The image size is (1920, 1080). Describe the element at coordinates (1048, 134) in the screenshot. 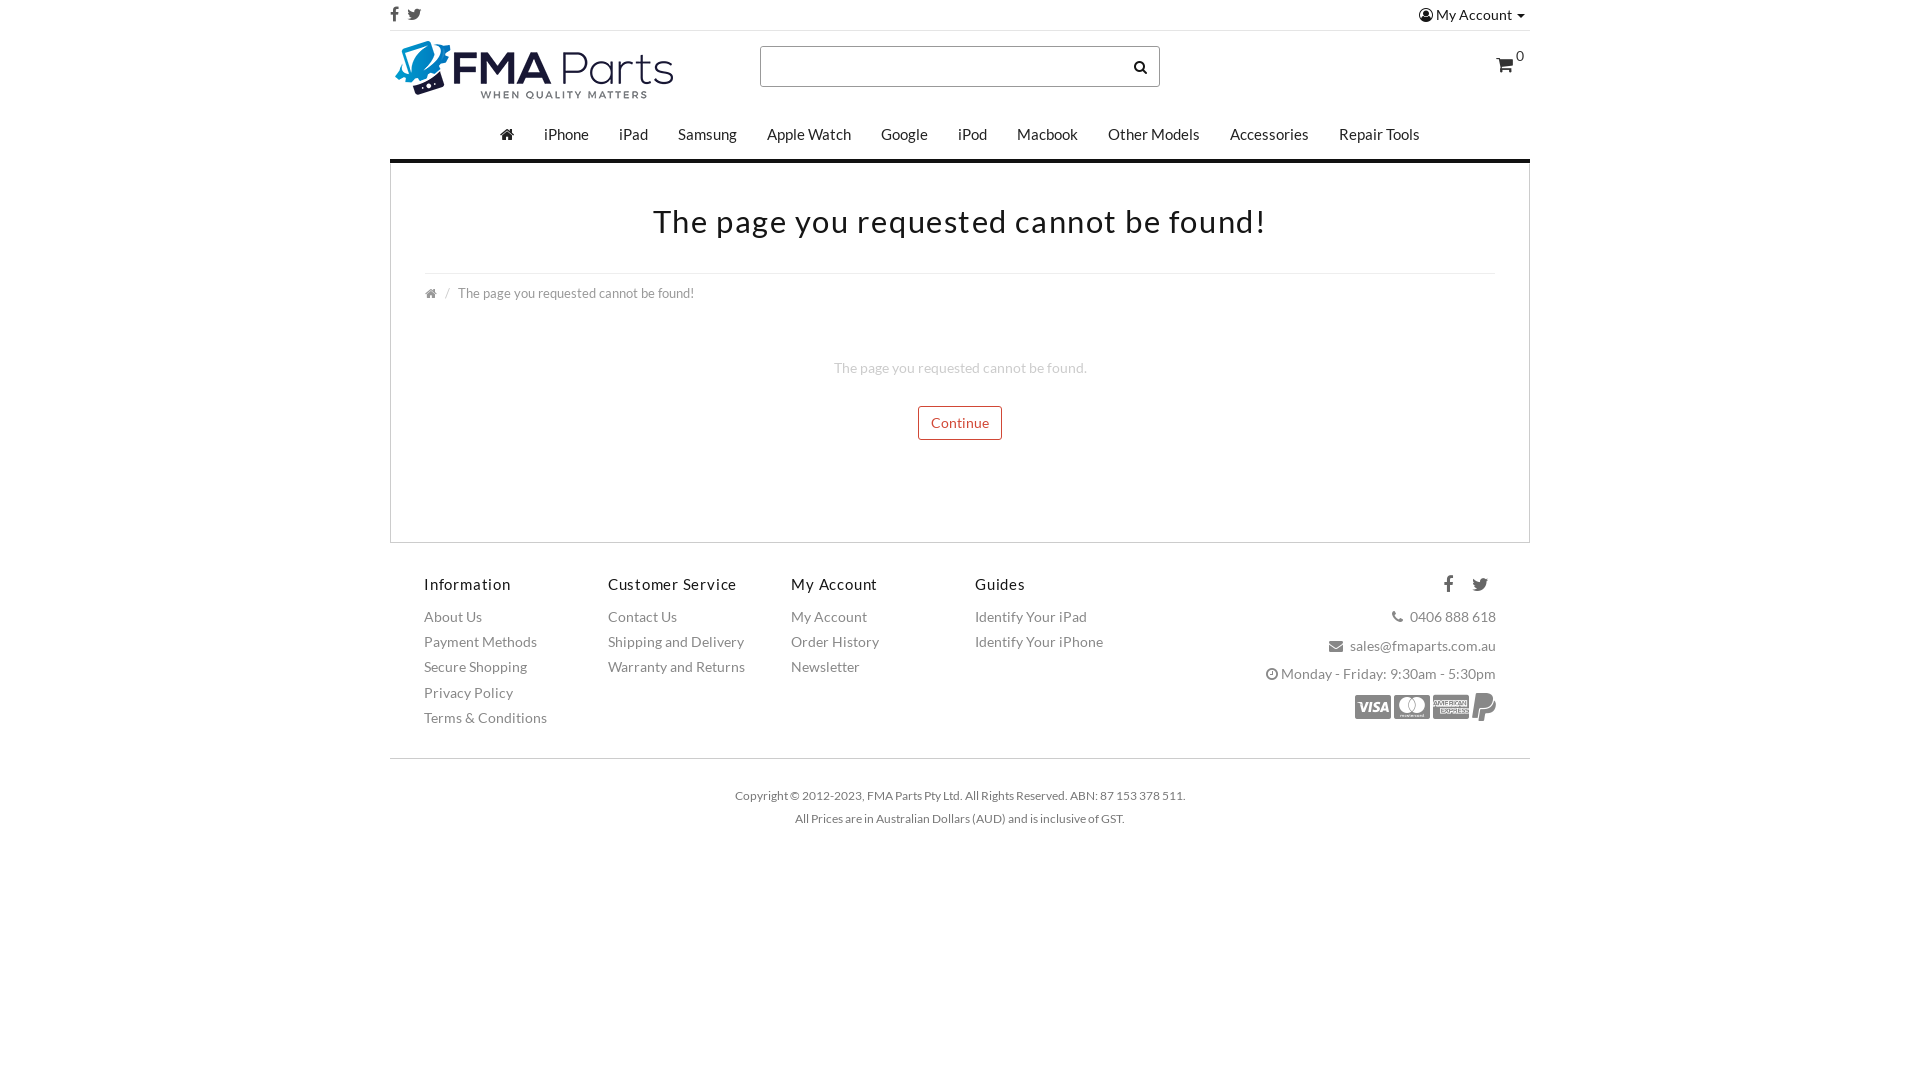

I see `Macbook` at that location.